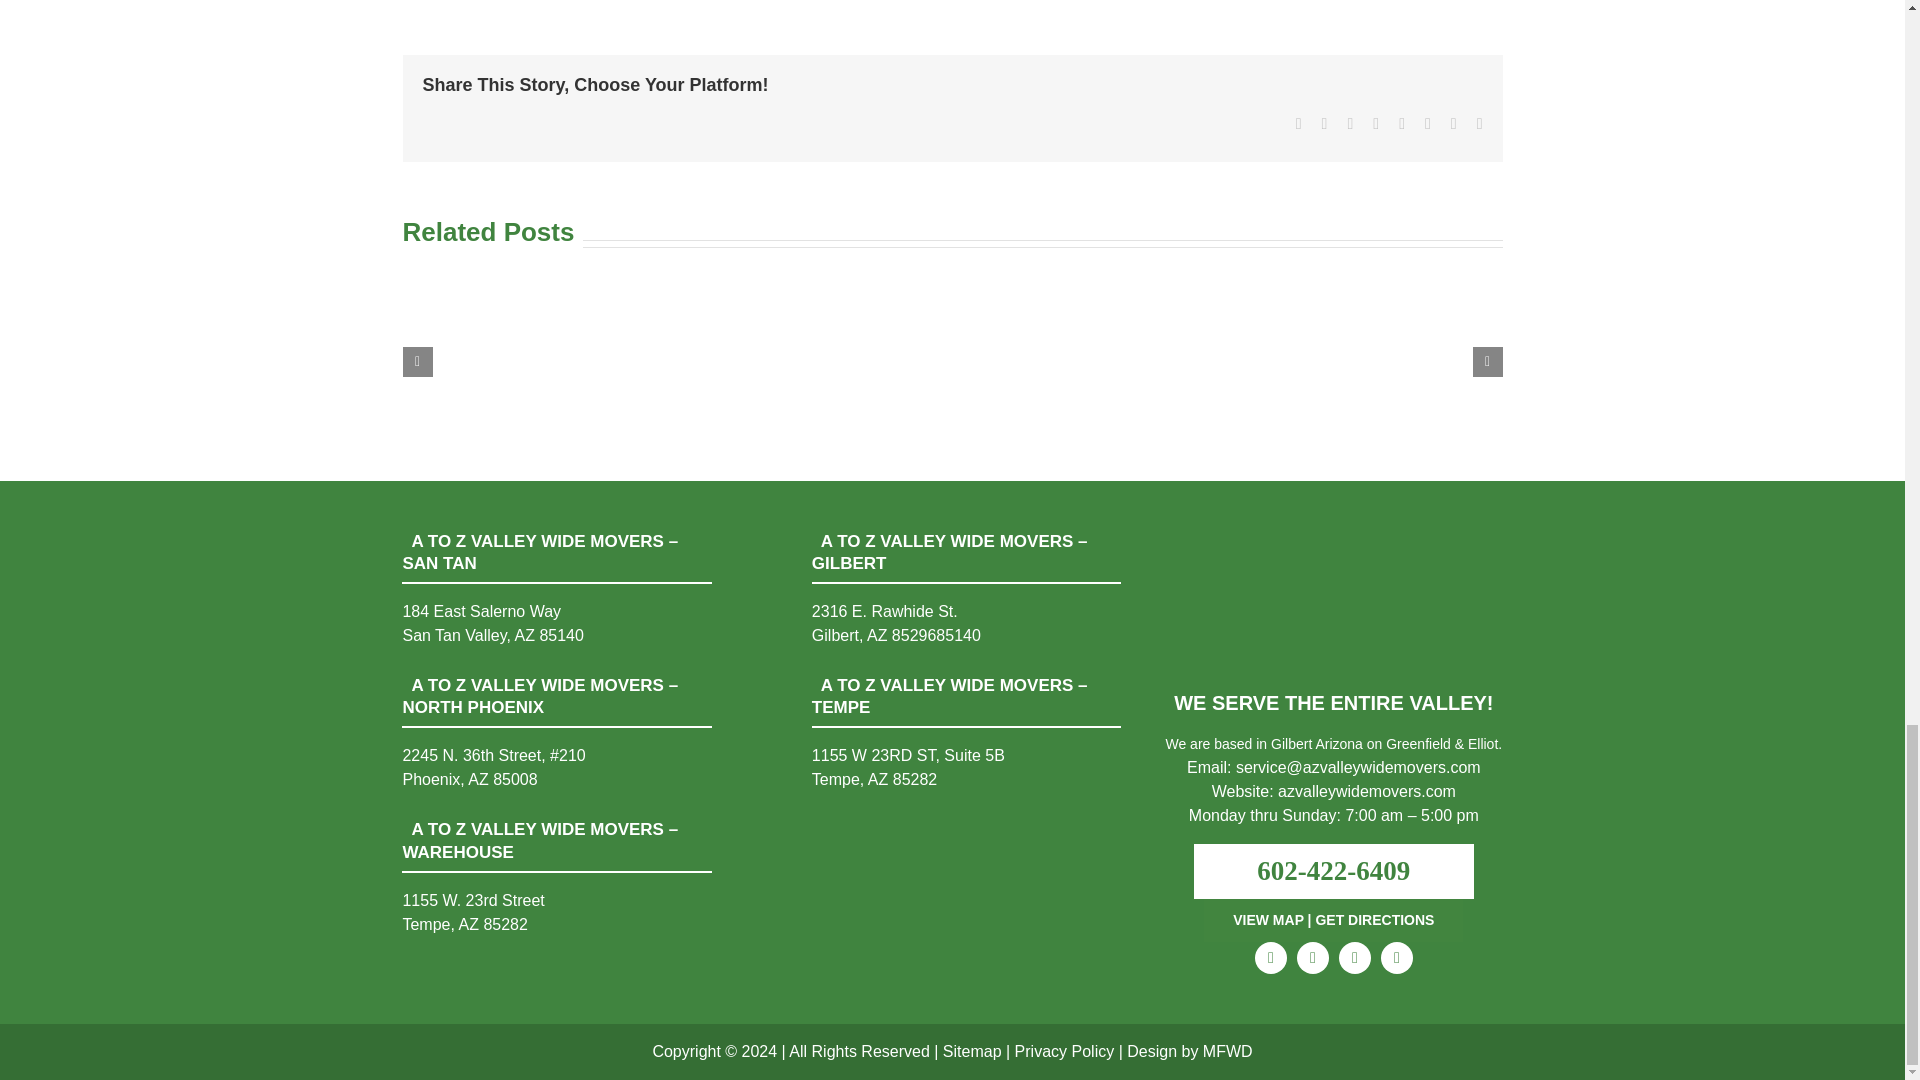 This screenshot has width=1920, height=1080. Describe the element at coordinates (1270, 958) in the screenshot. I see `Facebook` at that location.